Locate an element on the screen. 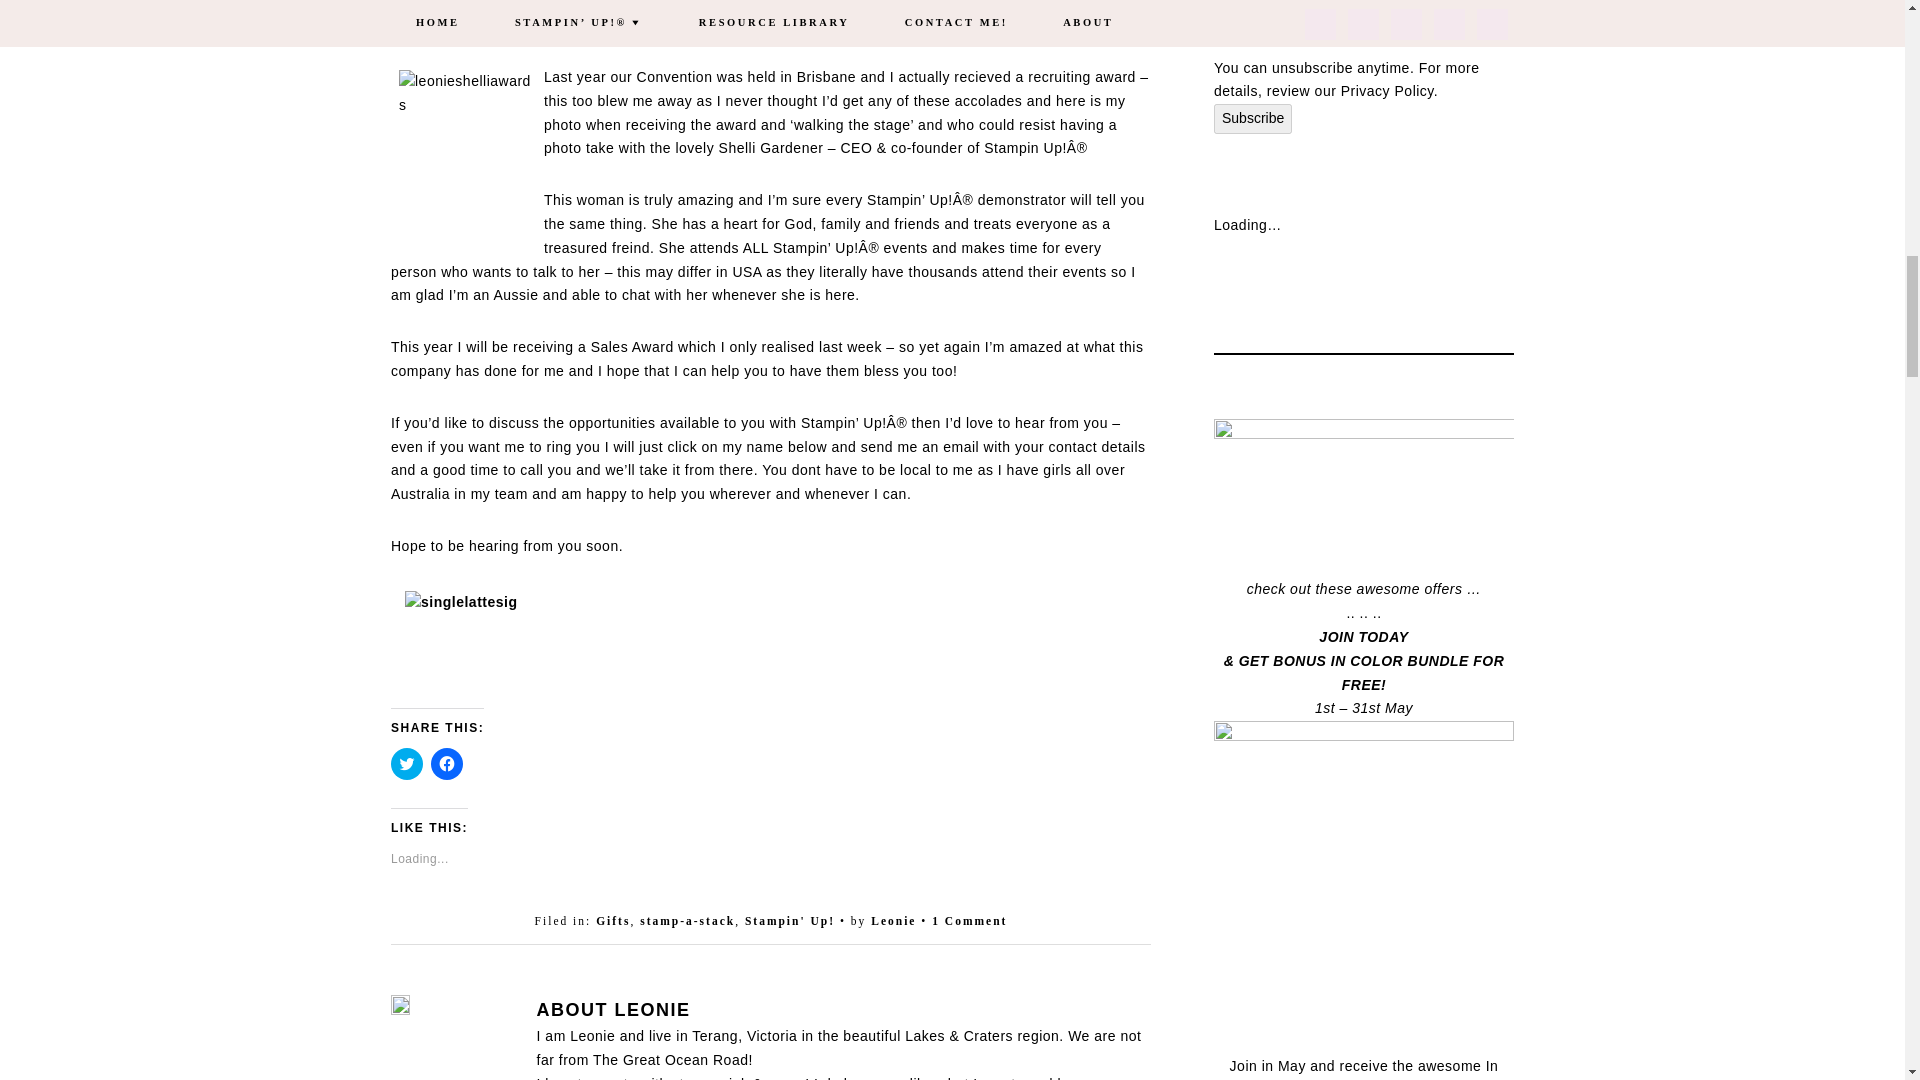  Stampin' Up! is located at coordinates (790, 920).